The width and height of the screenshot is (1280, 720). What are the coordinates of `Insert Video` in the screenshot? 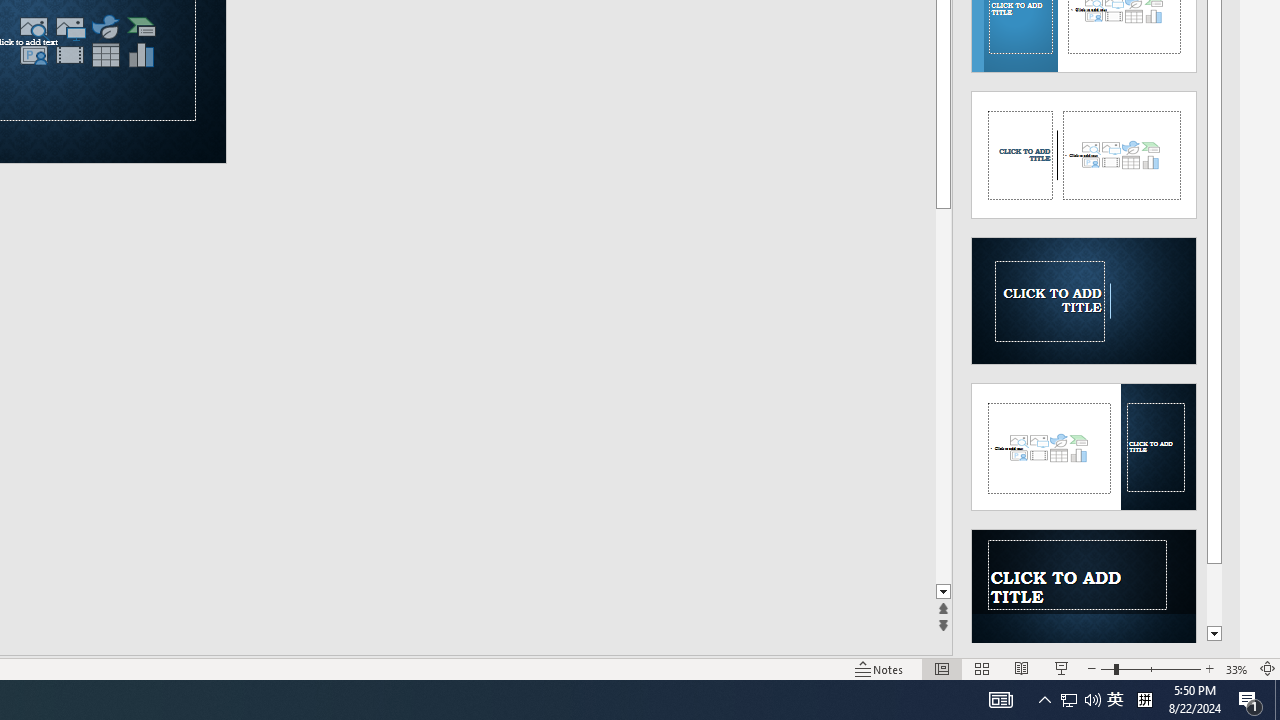 It's located at (69, 55).